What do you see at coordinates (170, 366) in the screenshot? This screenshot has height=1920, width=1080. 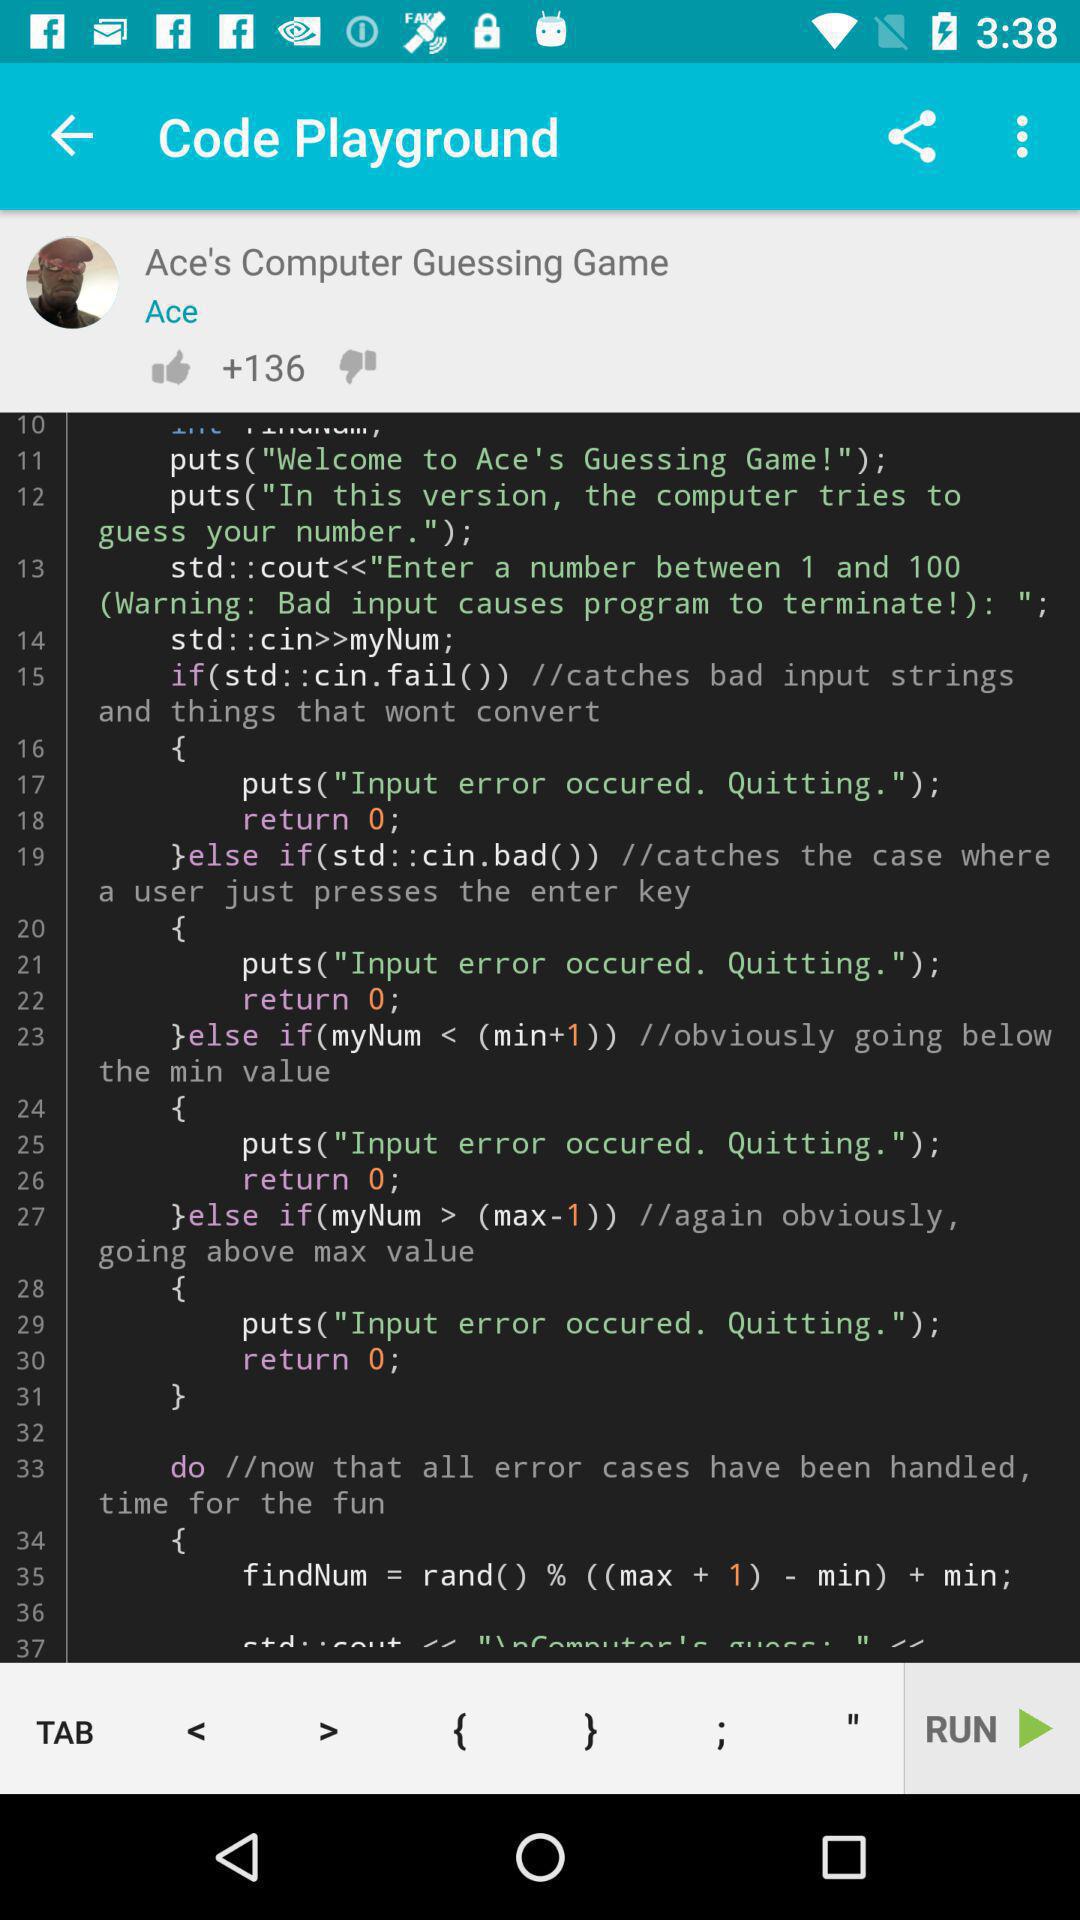 I see `like the code` at bounding box center [170, 366].